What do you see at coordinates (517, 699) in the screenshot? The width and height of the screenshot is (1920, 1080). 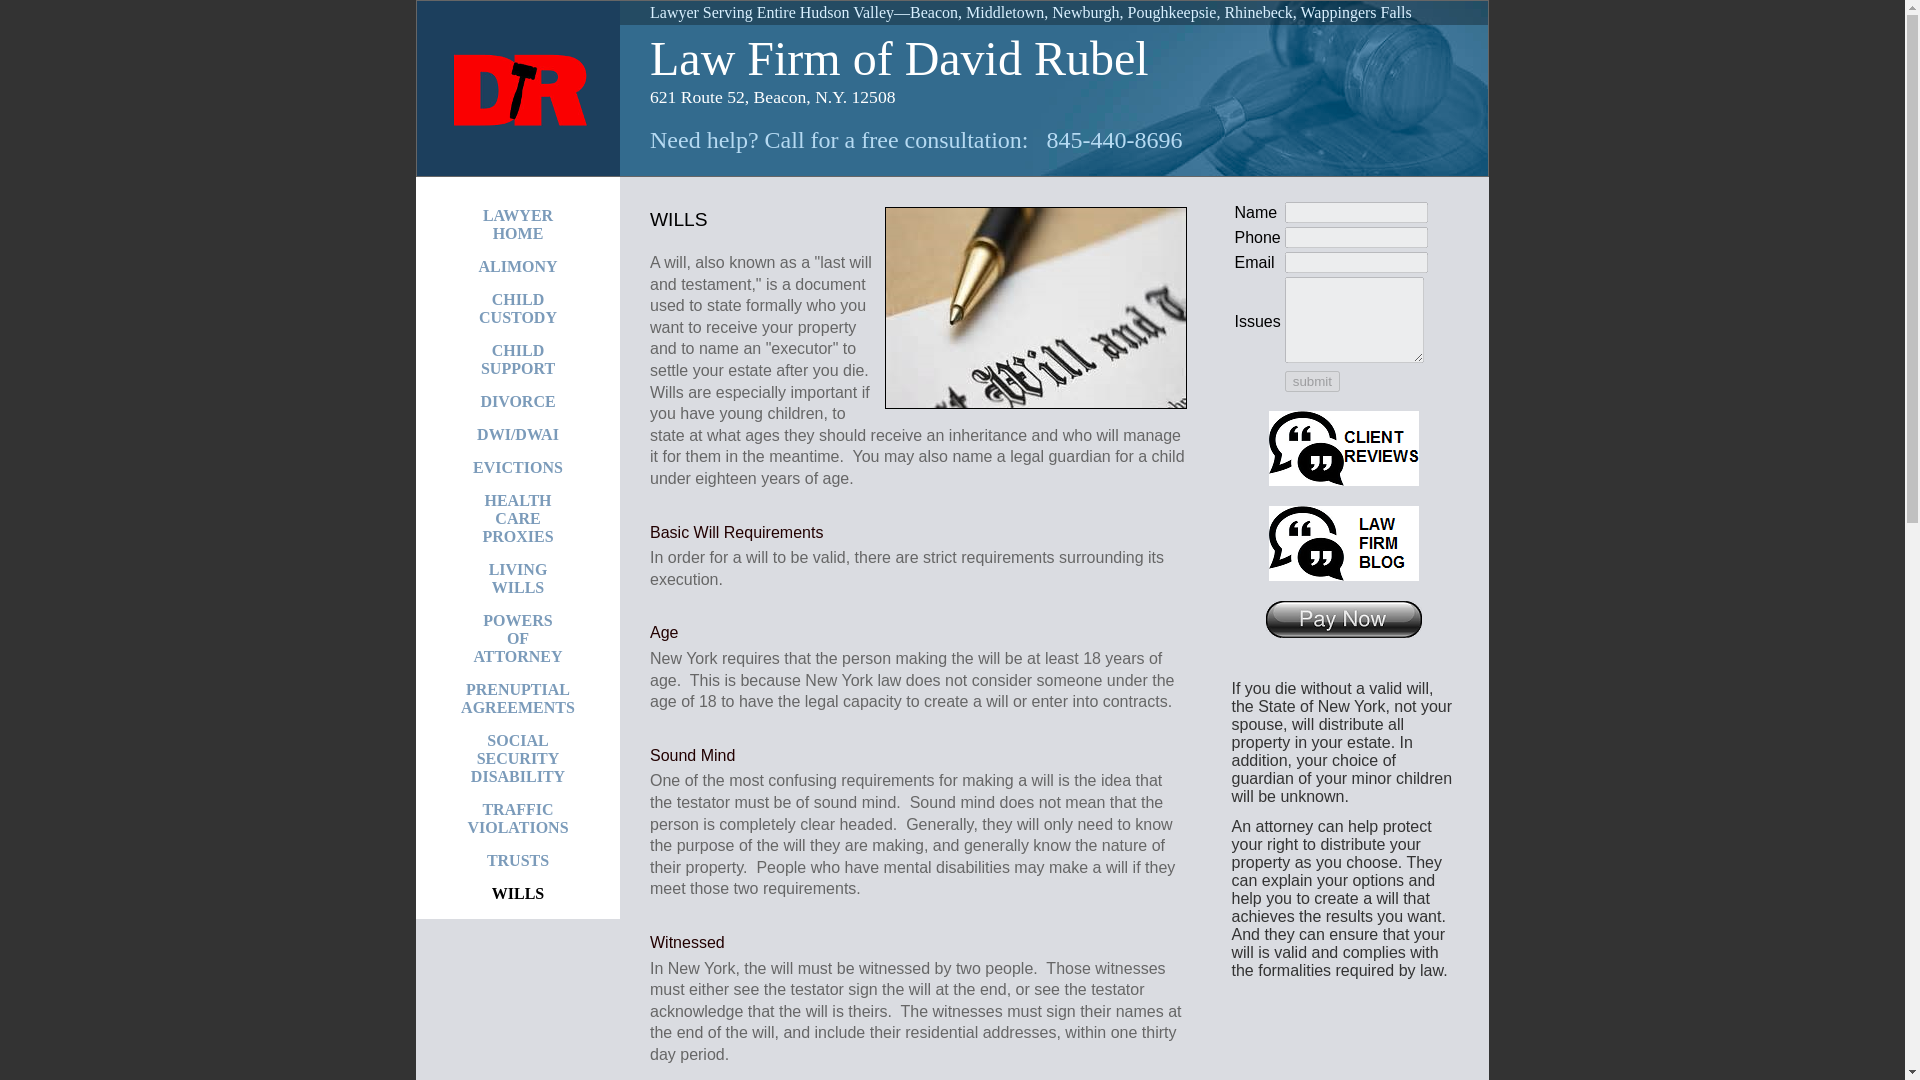 I see `submit` at bounding box center [517, 699].